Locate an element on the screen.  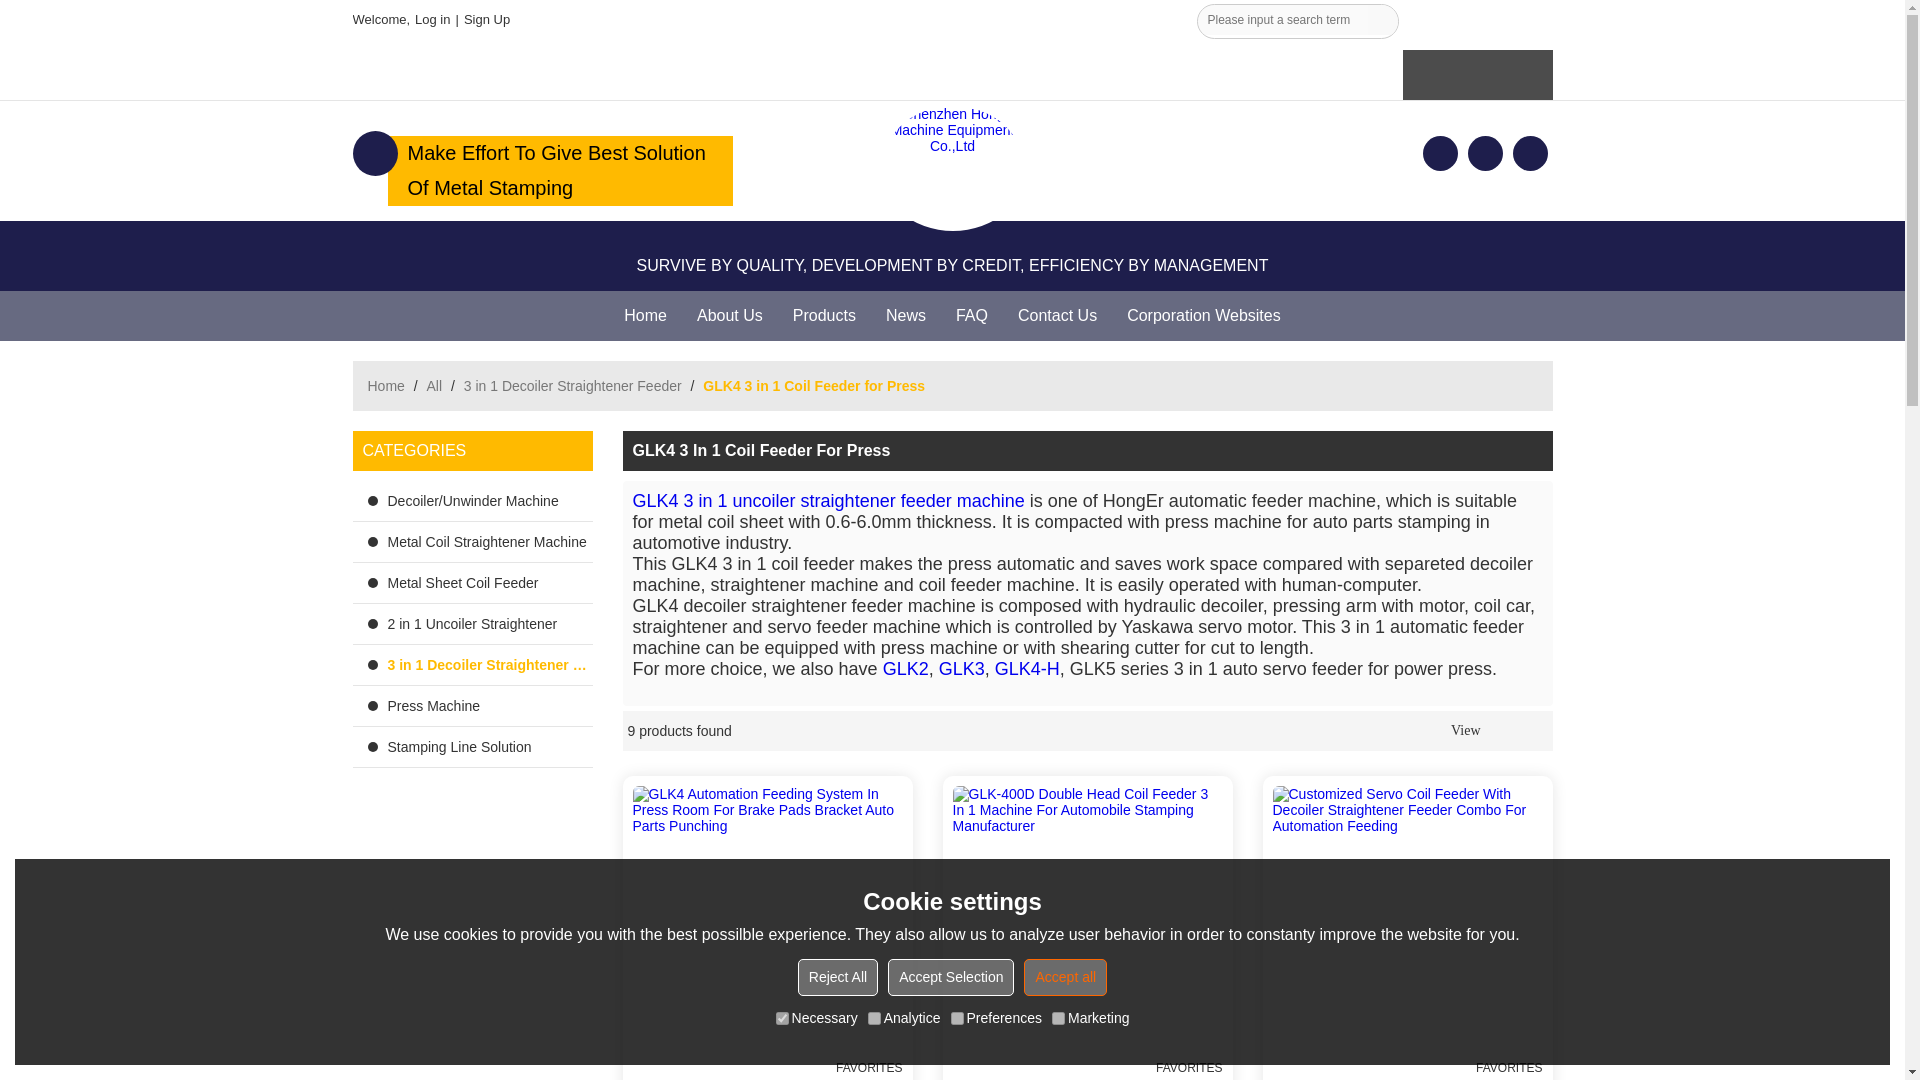
Follow facebook is located at coordinates (1440, 153).